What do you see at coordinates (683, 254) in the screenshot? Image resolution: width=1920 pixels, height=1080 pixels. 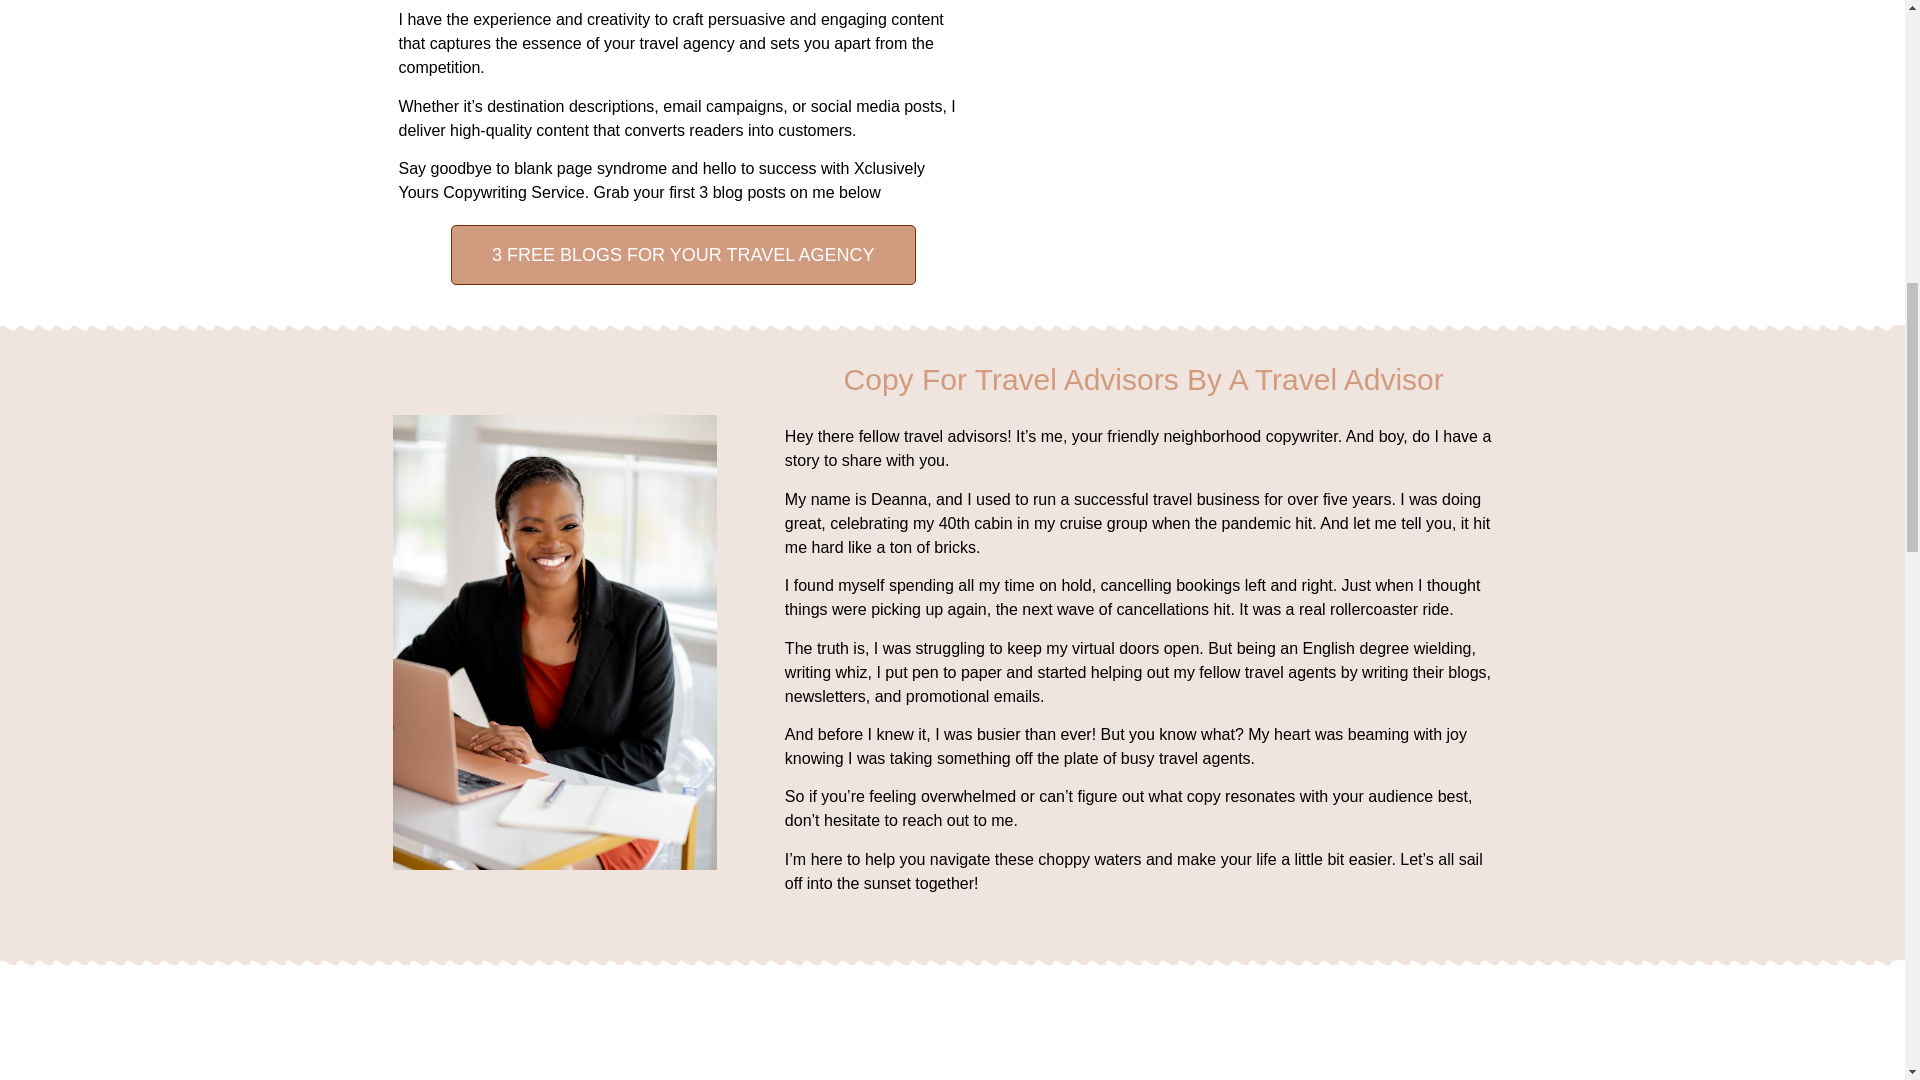 I see `3 FREE BLOGS FOR YOUR TRAVEL AGENCY` at bounding box center [683, 254].